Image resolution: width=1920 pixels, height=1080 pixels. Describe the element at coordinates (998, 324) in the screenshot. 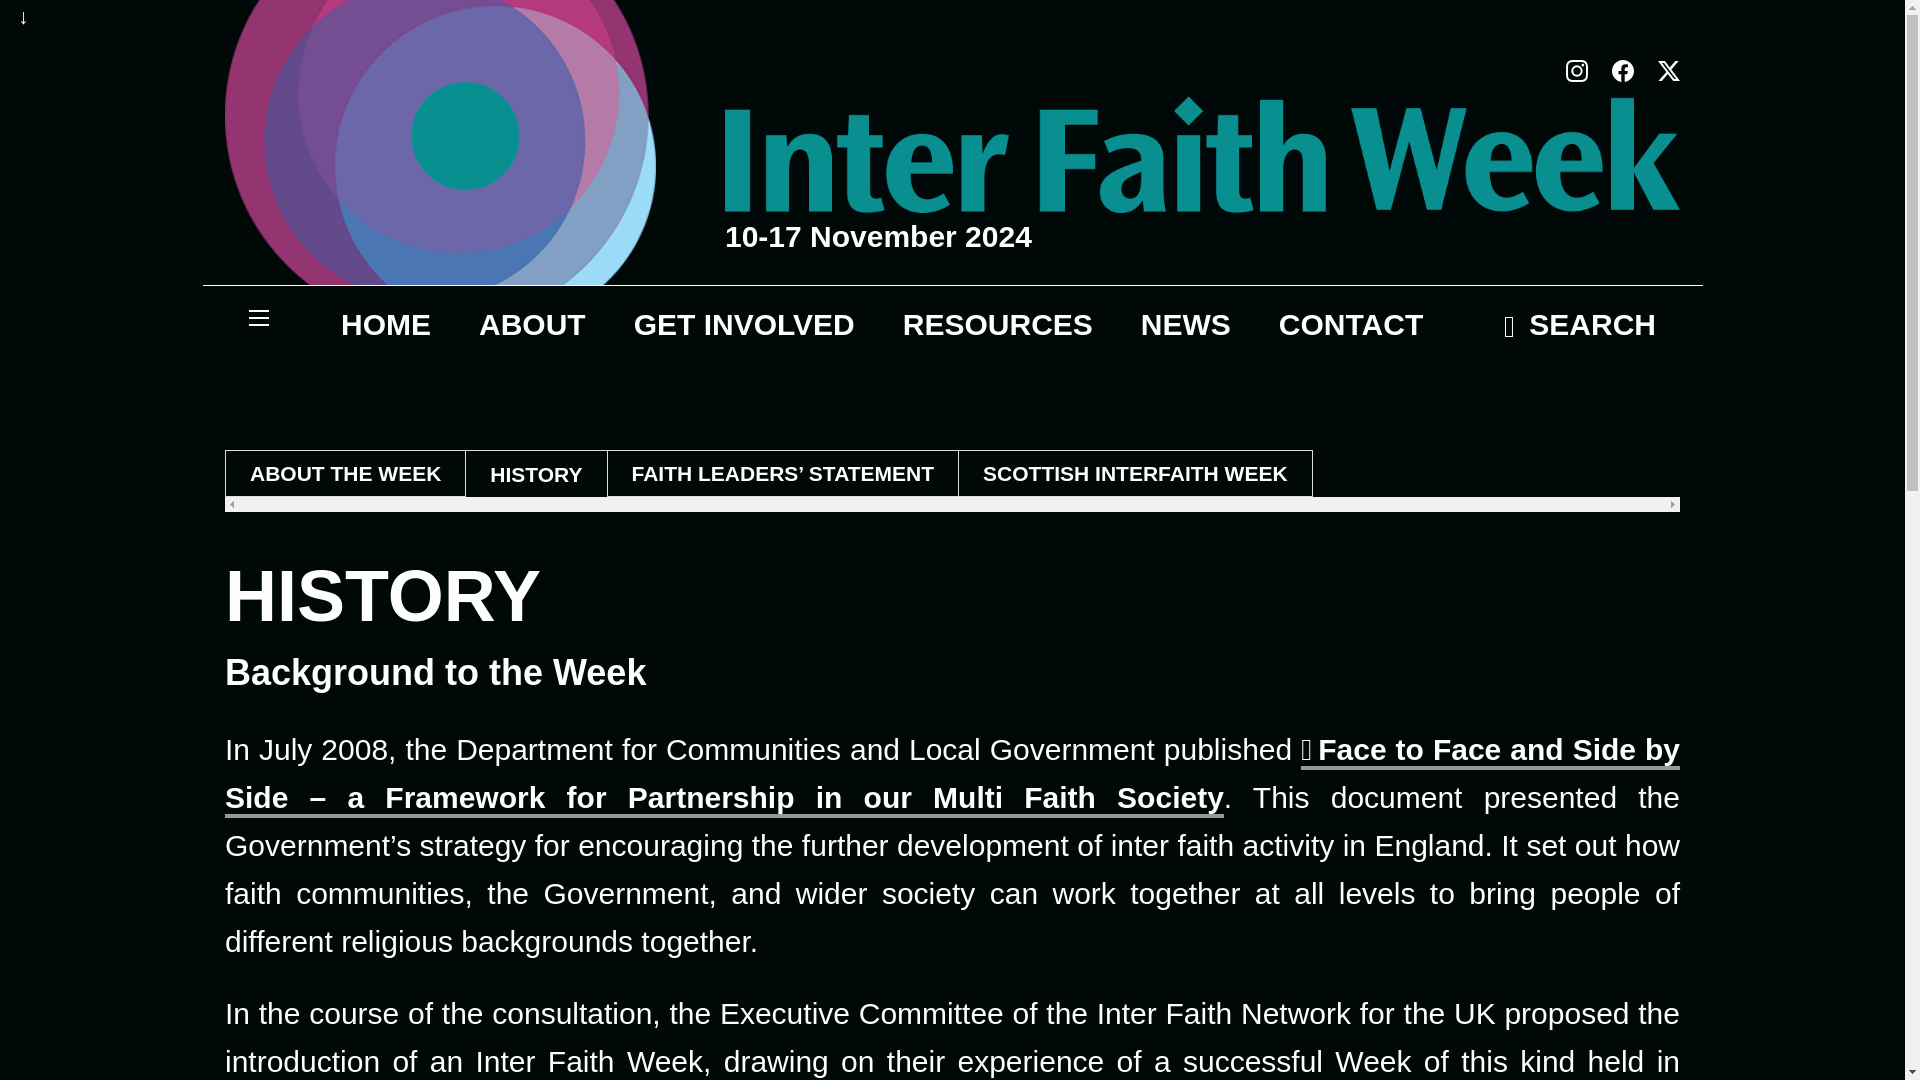

I see `RESOURCES` at that location.